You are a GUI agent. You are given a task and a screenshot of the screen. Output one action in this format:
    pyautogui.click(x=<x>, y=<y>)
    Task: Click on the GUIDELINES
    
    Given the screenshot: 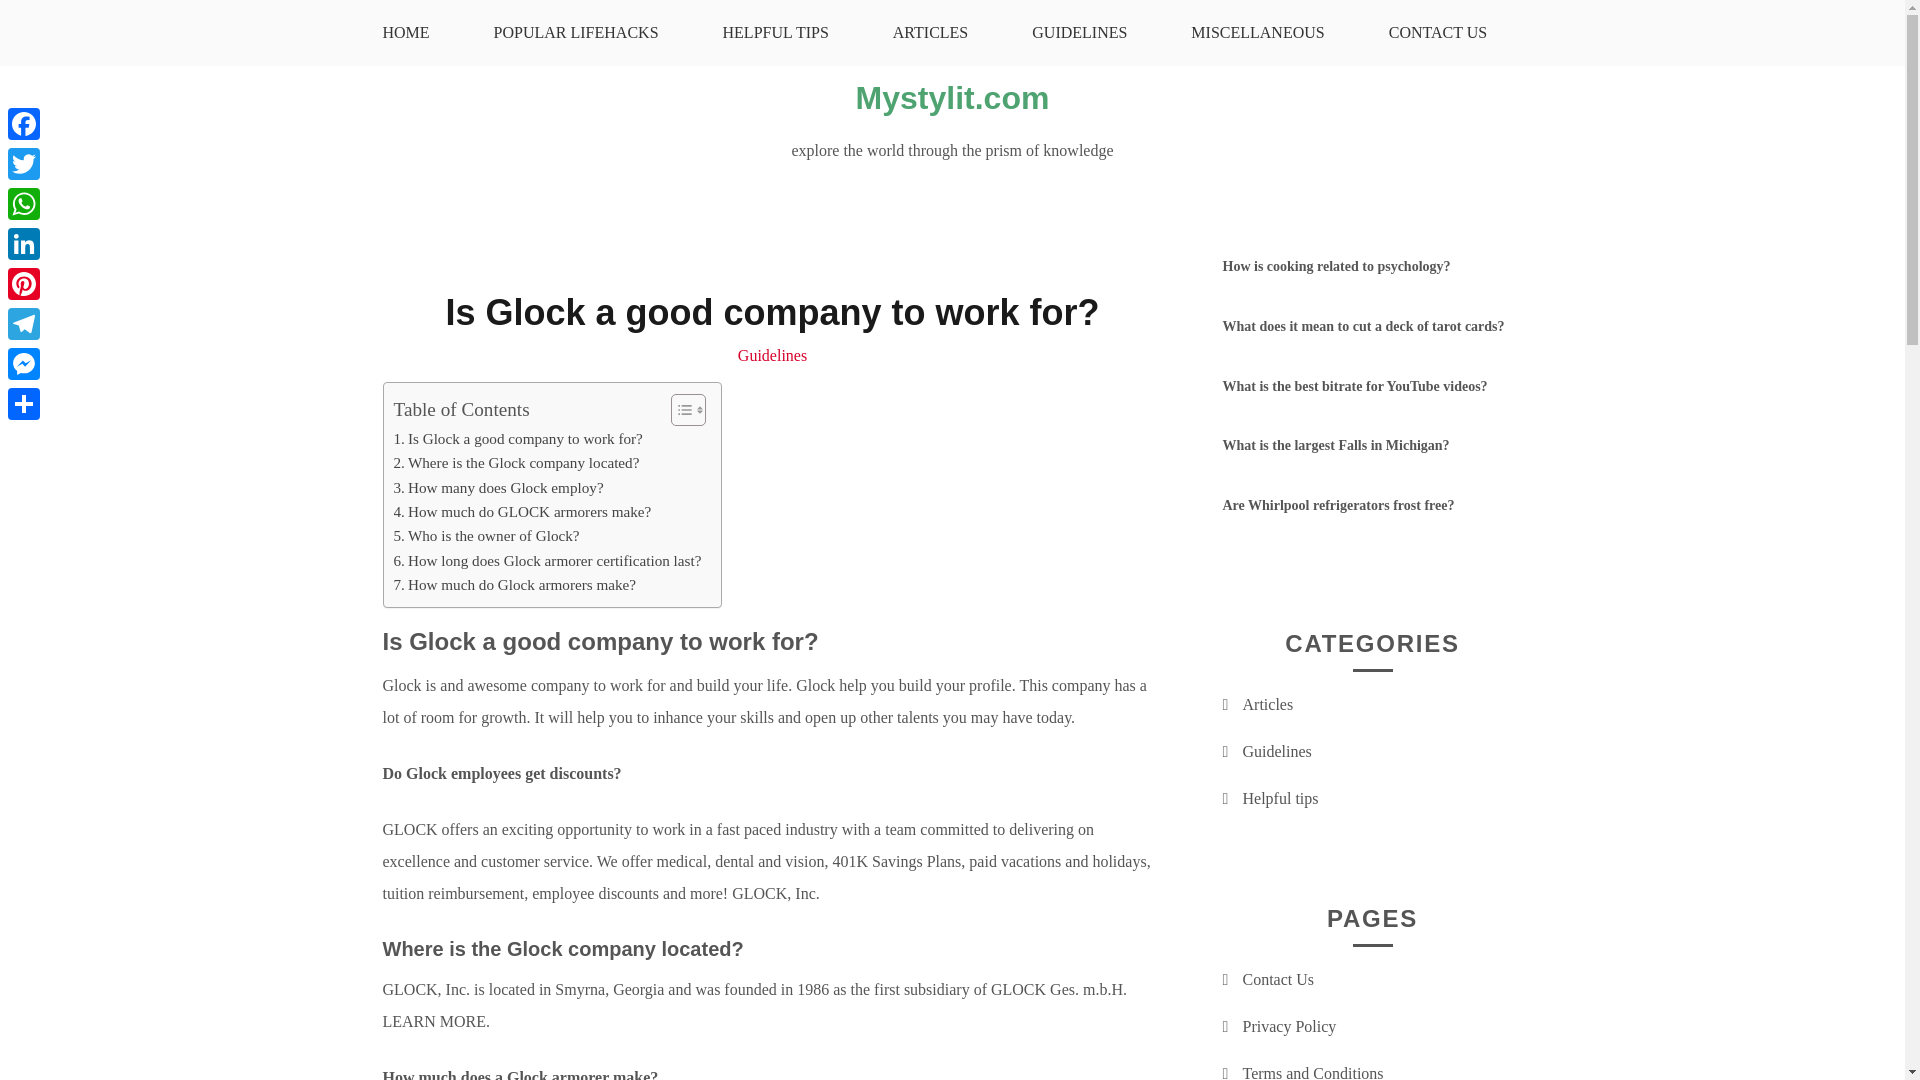 What is the action you would take?
    pyautogui.click(x=1080, y=32)
    